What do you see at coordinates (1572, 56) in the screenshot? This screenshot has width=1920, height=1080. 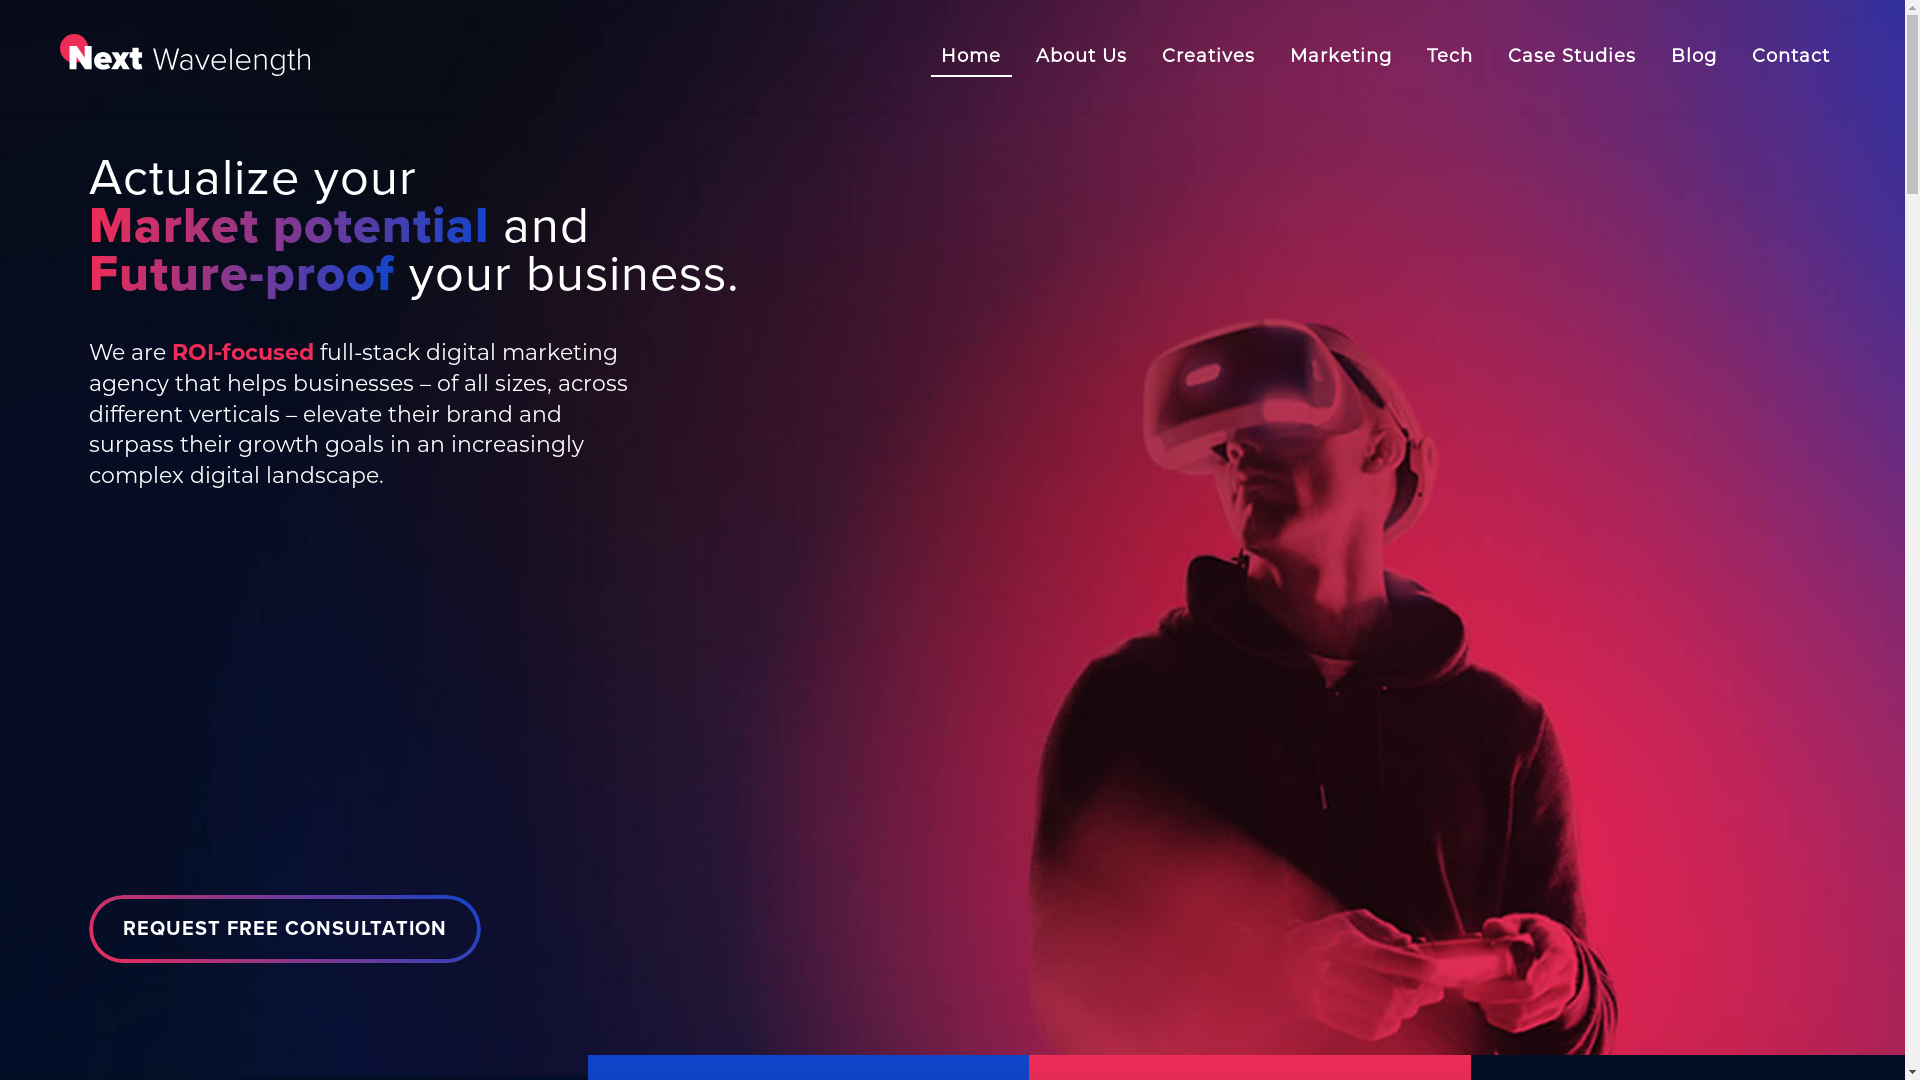 I see `Case Studies` at bounding box center [1572, 56].